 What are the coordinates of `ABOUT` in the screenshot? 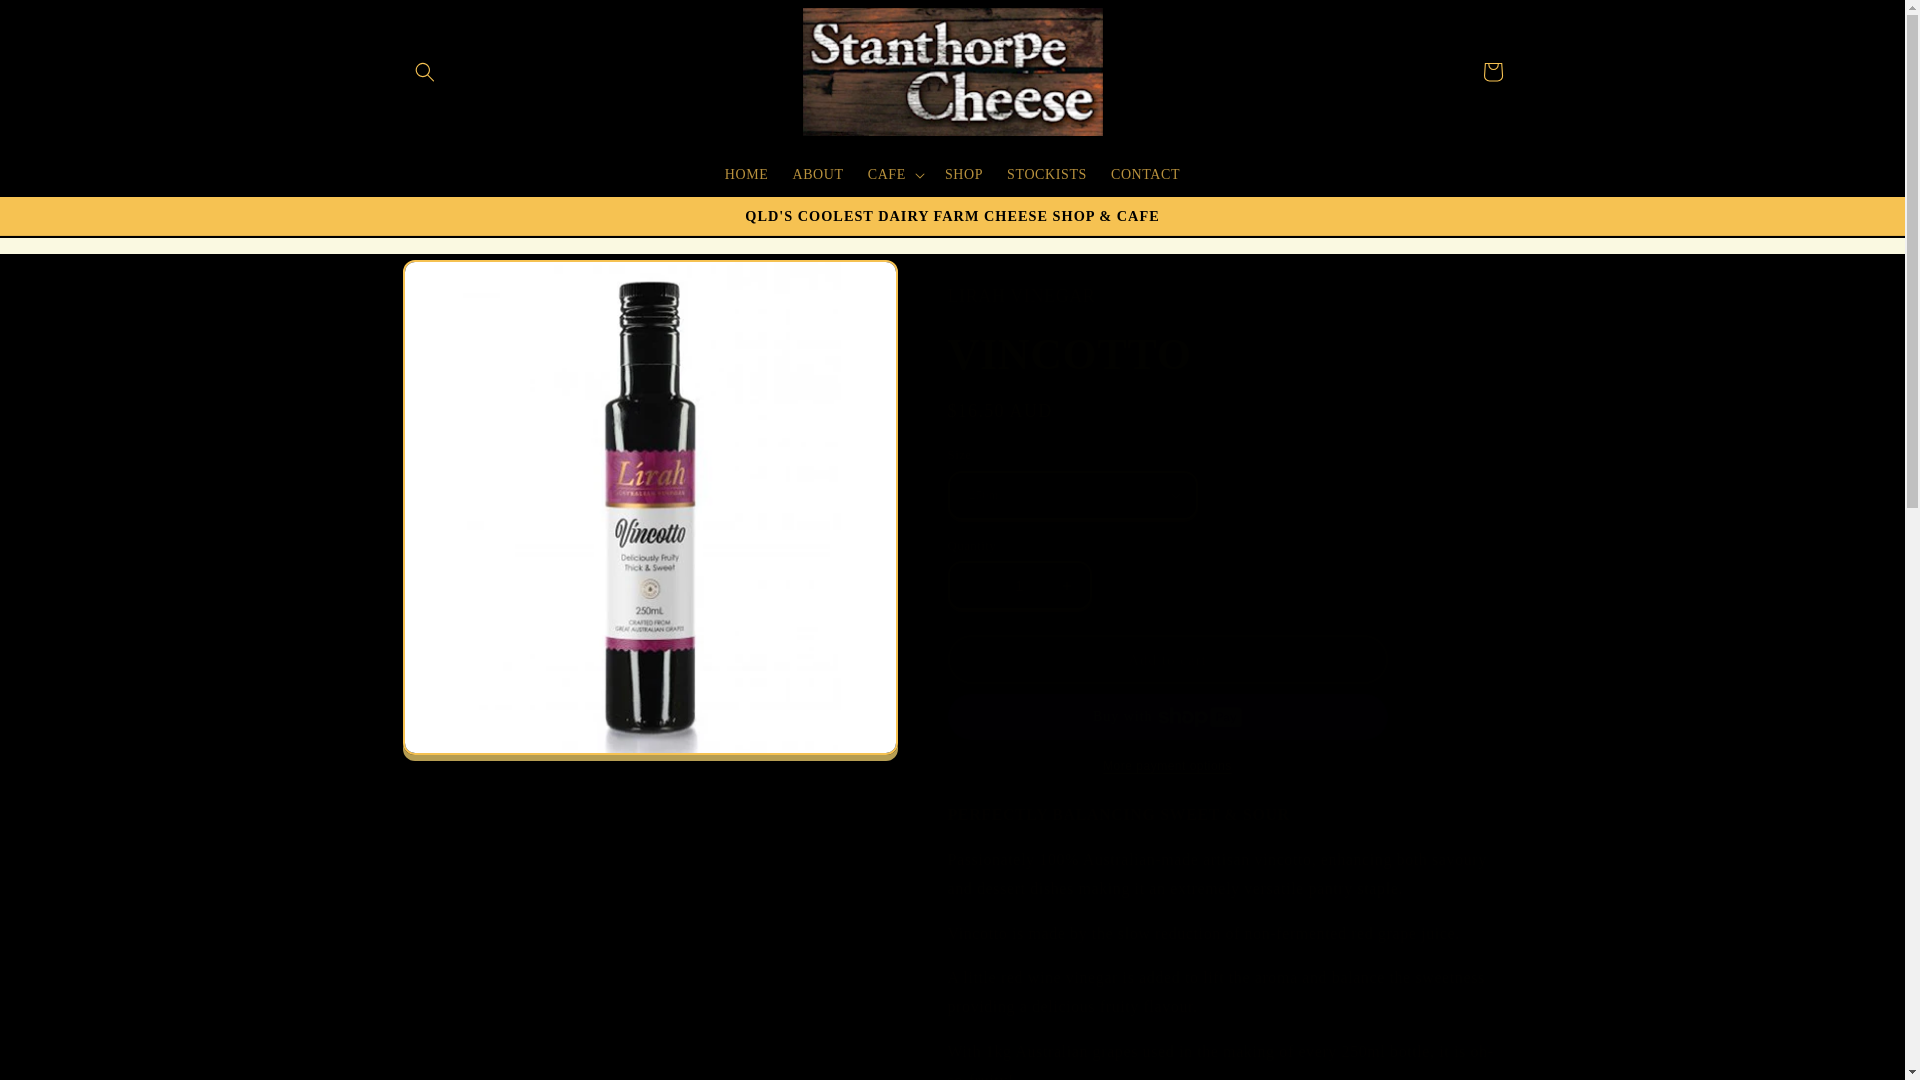 It's located at (816, 174).